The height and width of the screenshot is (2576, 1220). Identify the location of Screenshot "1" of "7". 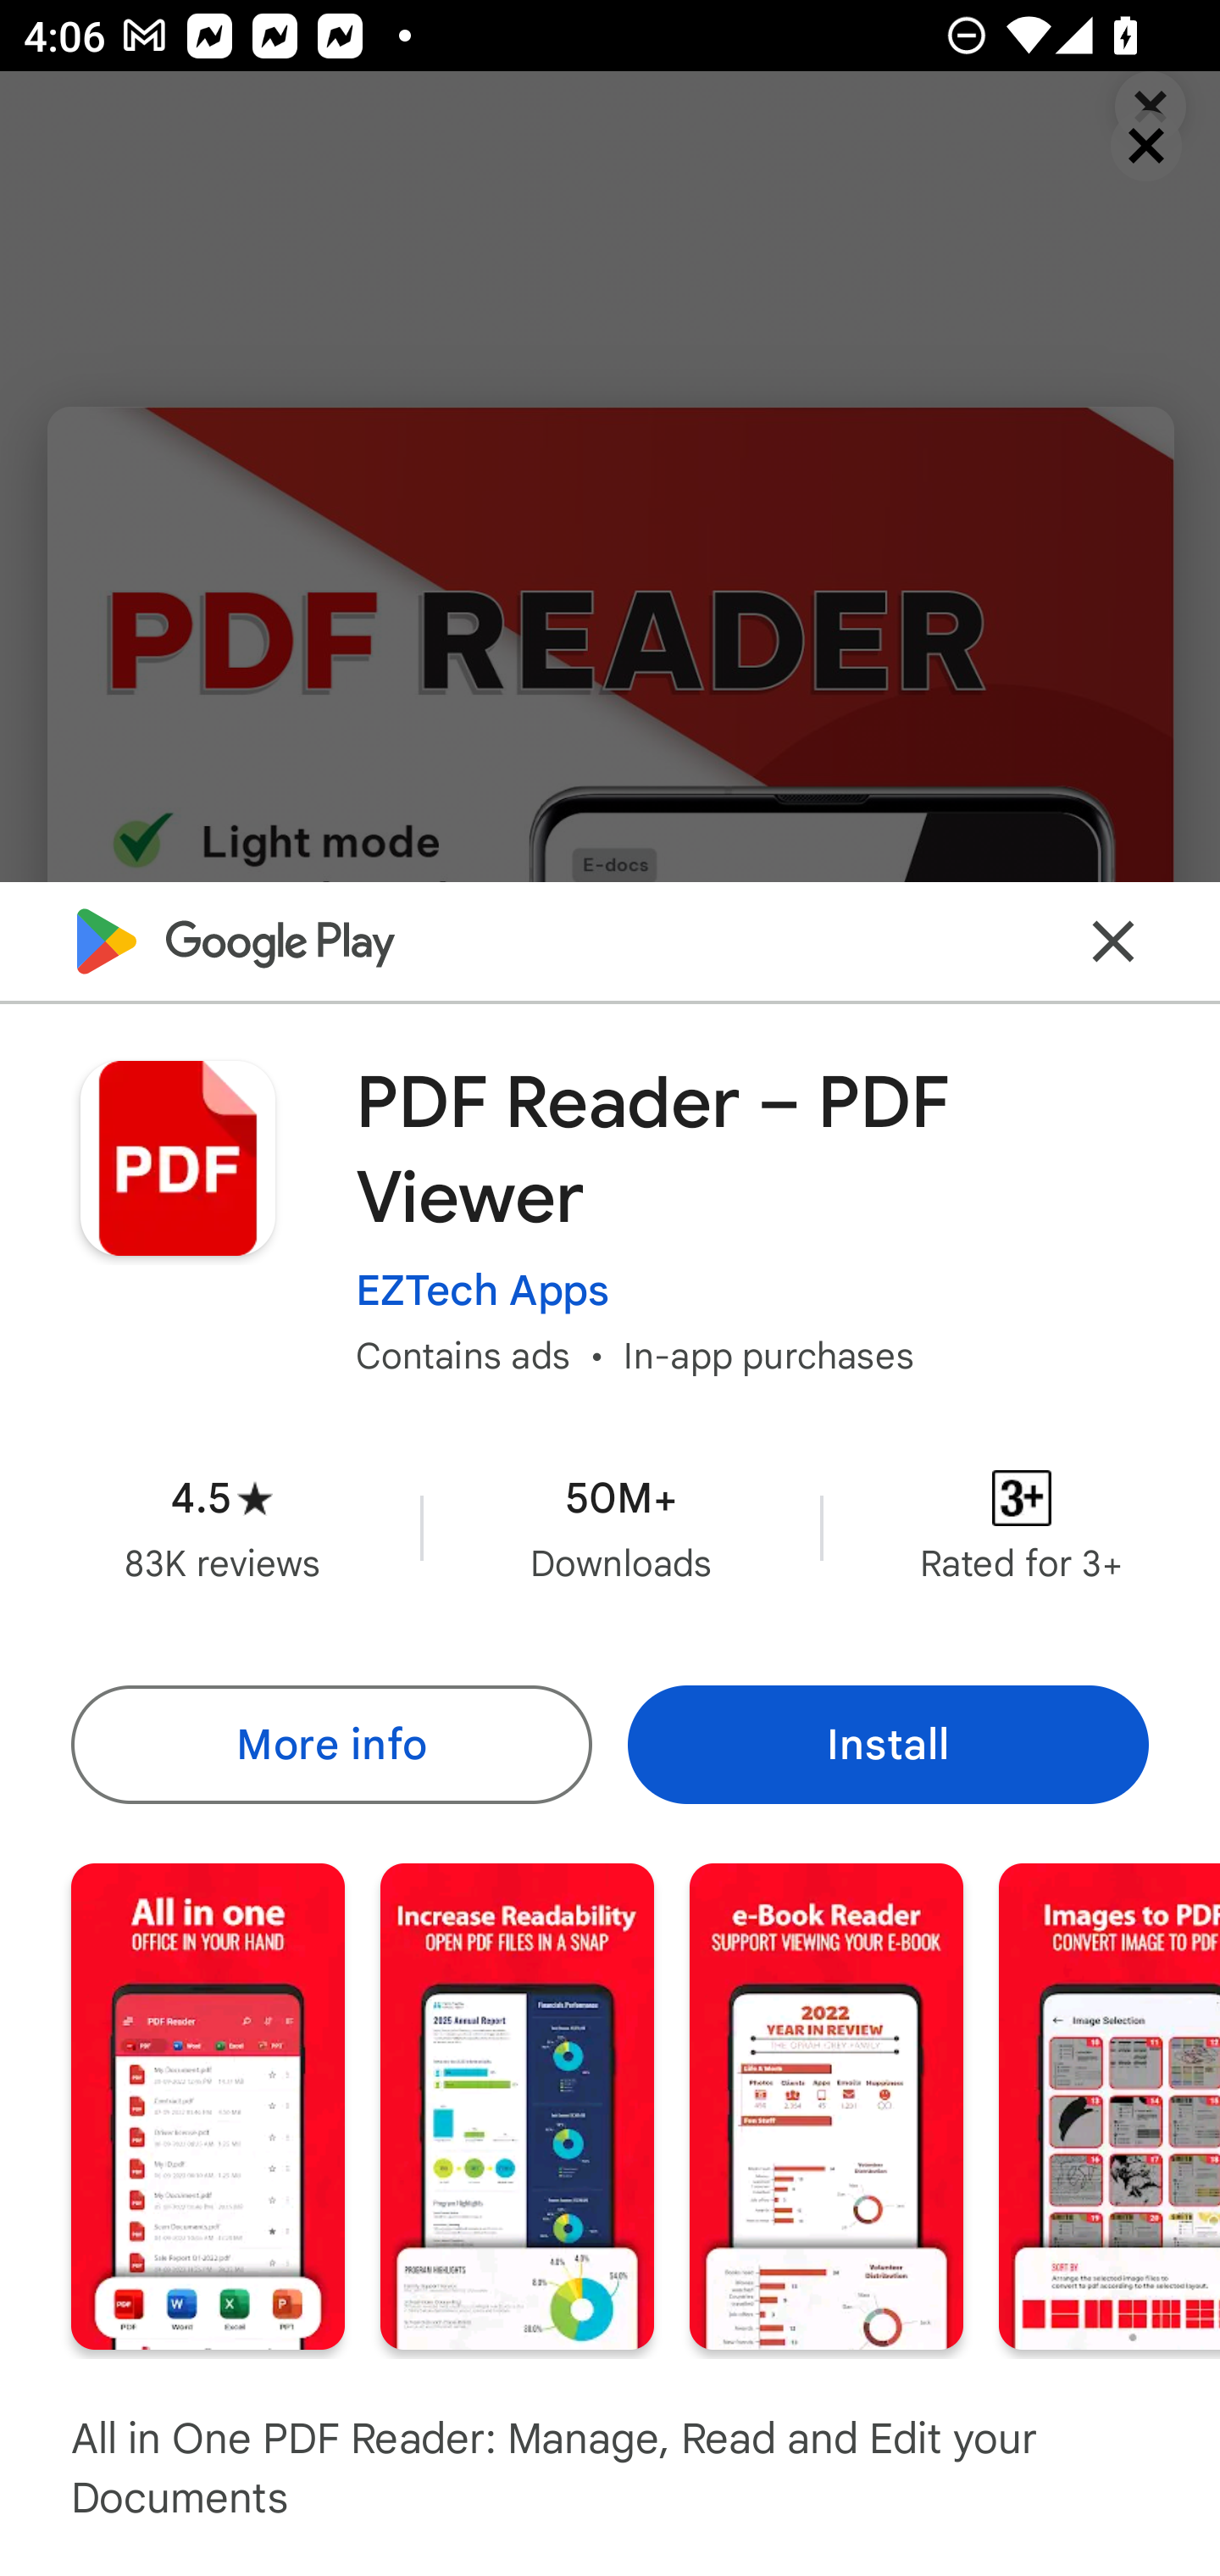
(208, 2105).